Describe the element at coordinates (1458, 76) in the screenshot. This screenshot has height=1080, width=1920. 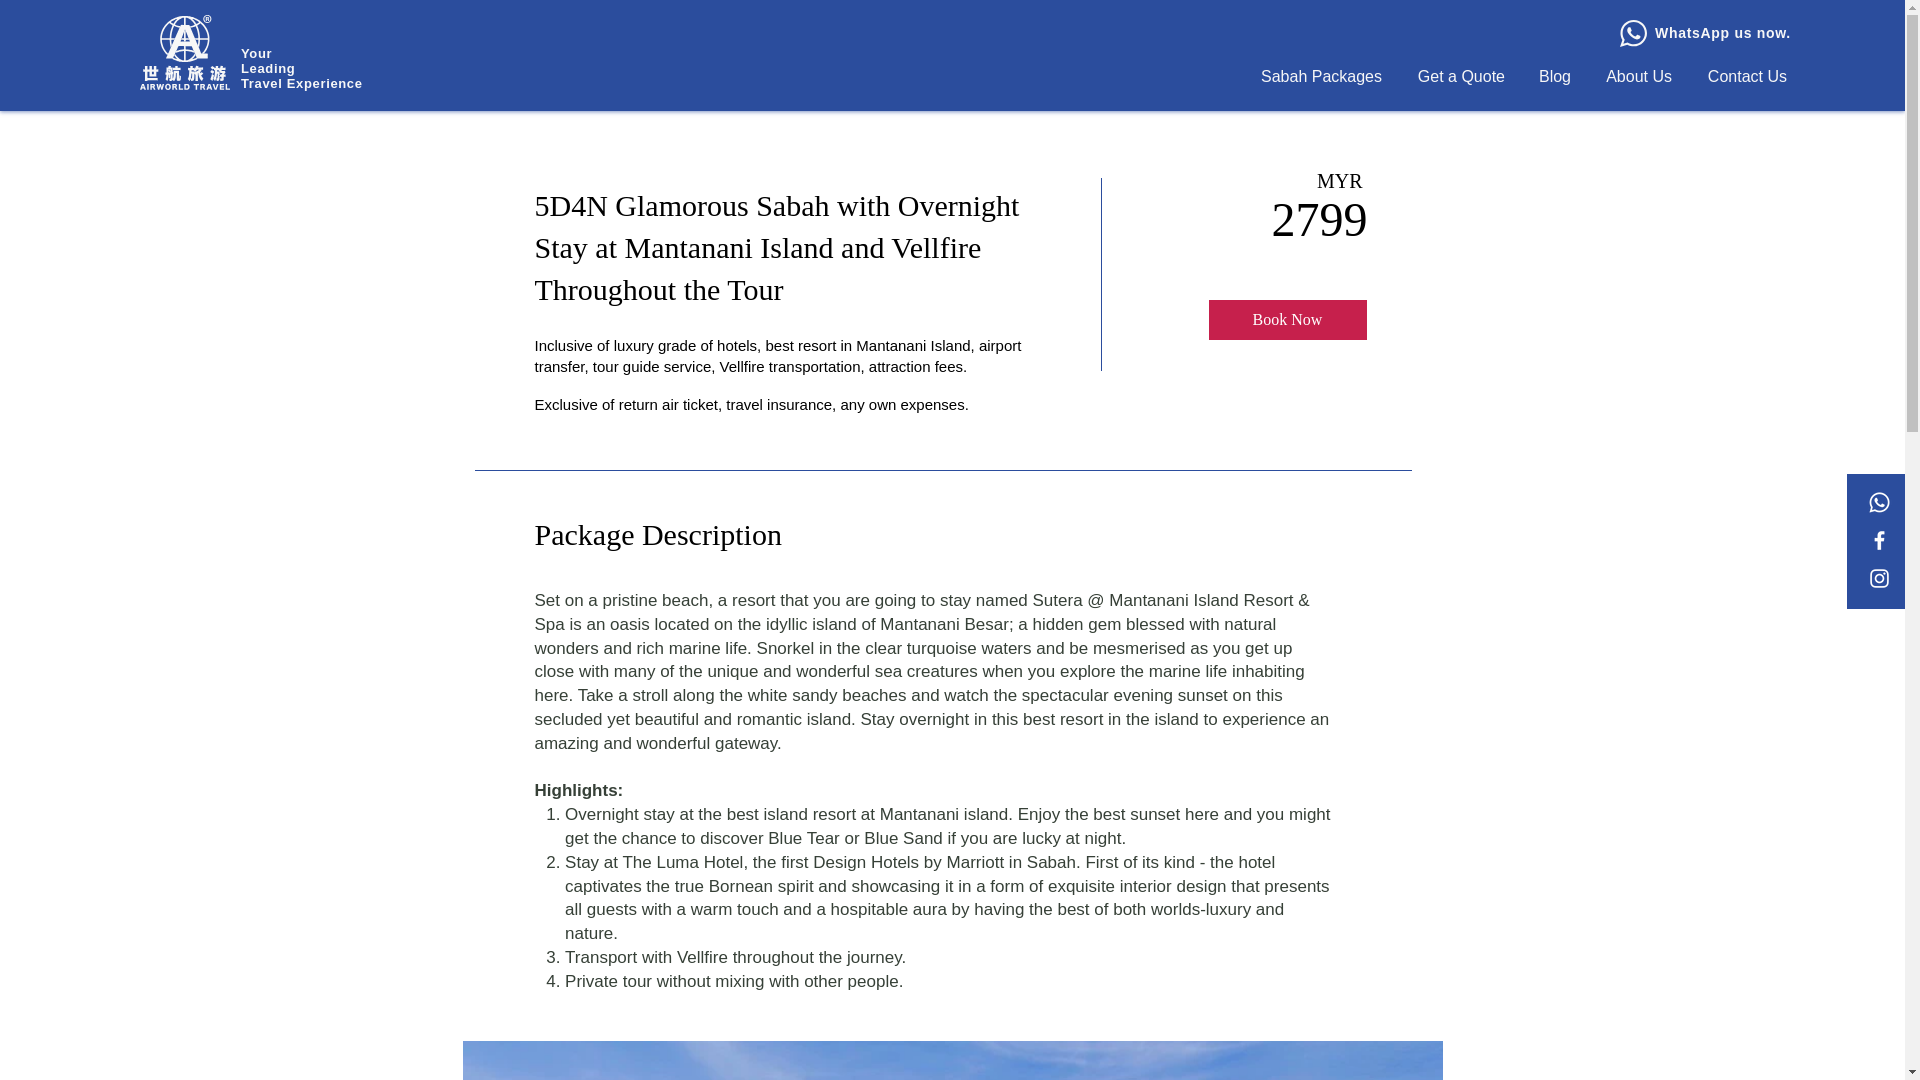
I see `Get a Quote` at that location.